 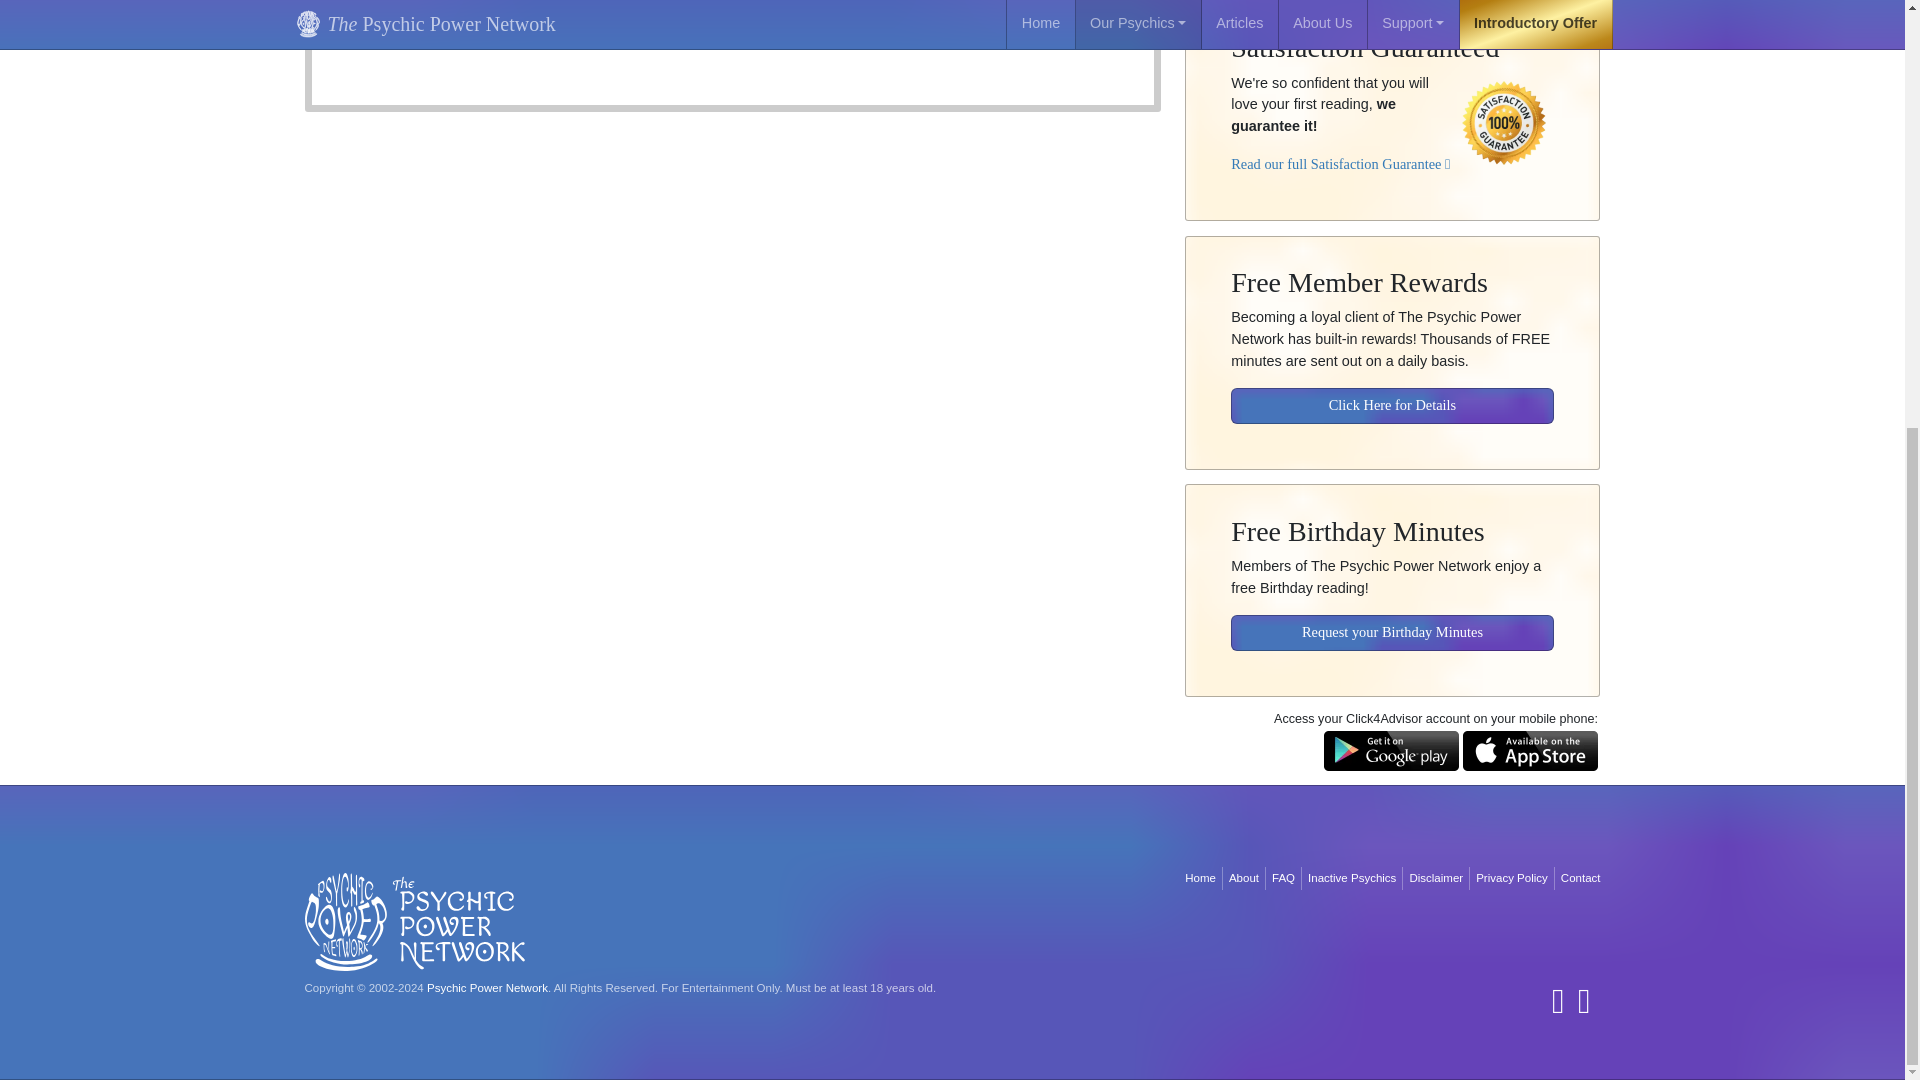 I want to click on Request your Birthday Minutes, so click(x=1392, y=618).